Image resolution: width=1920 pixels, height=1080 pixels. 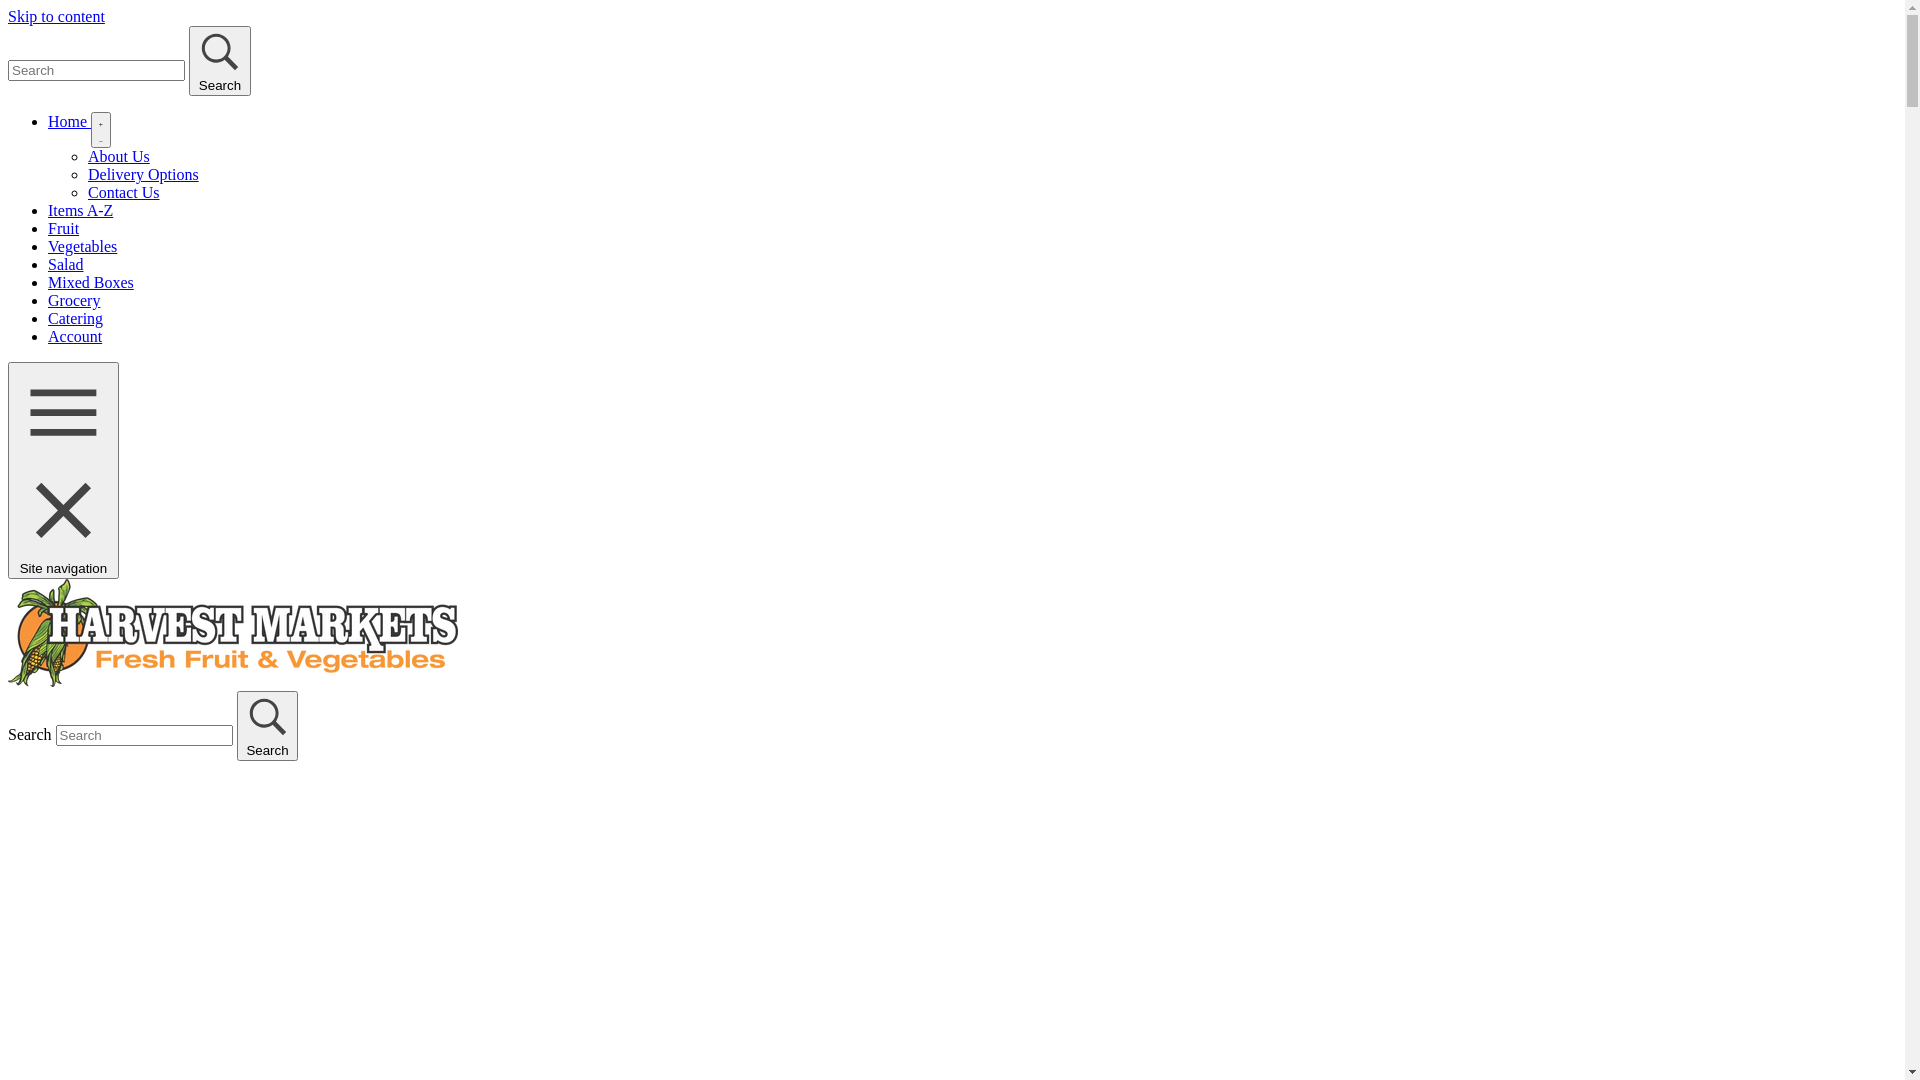 I want to click on Account, so click(x=75, y=336).